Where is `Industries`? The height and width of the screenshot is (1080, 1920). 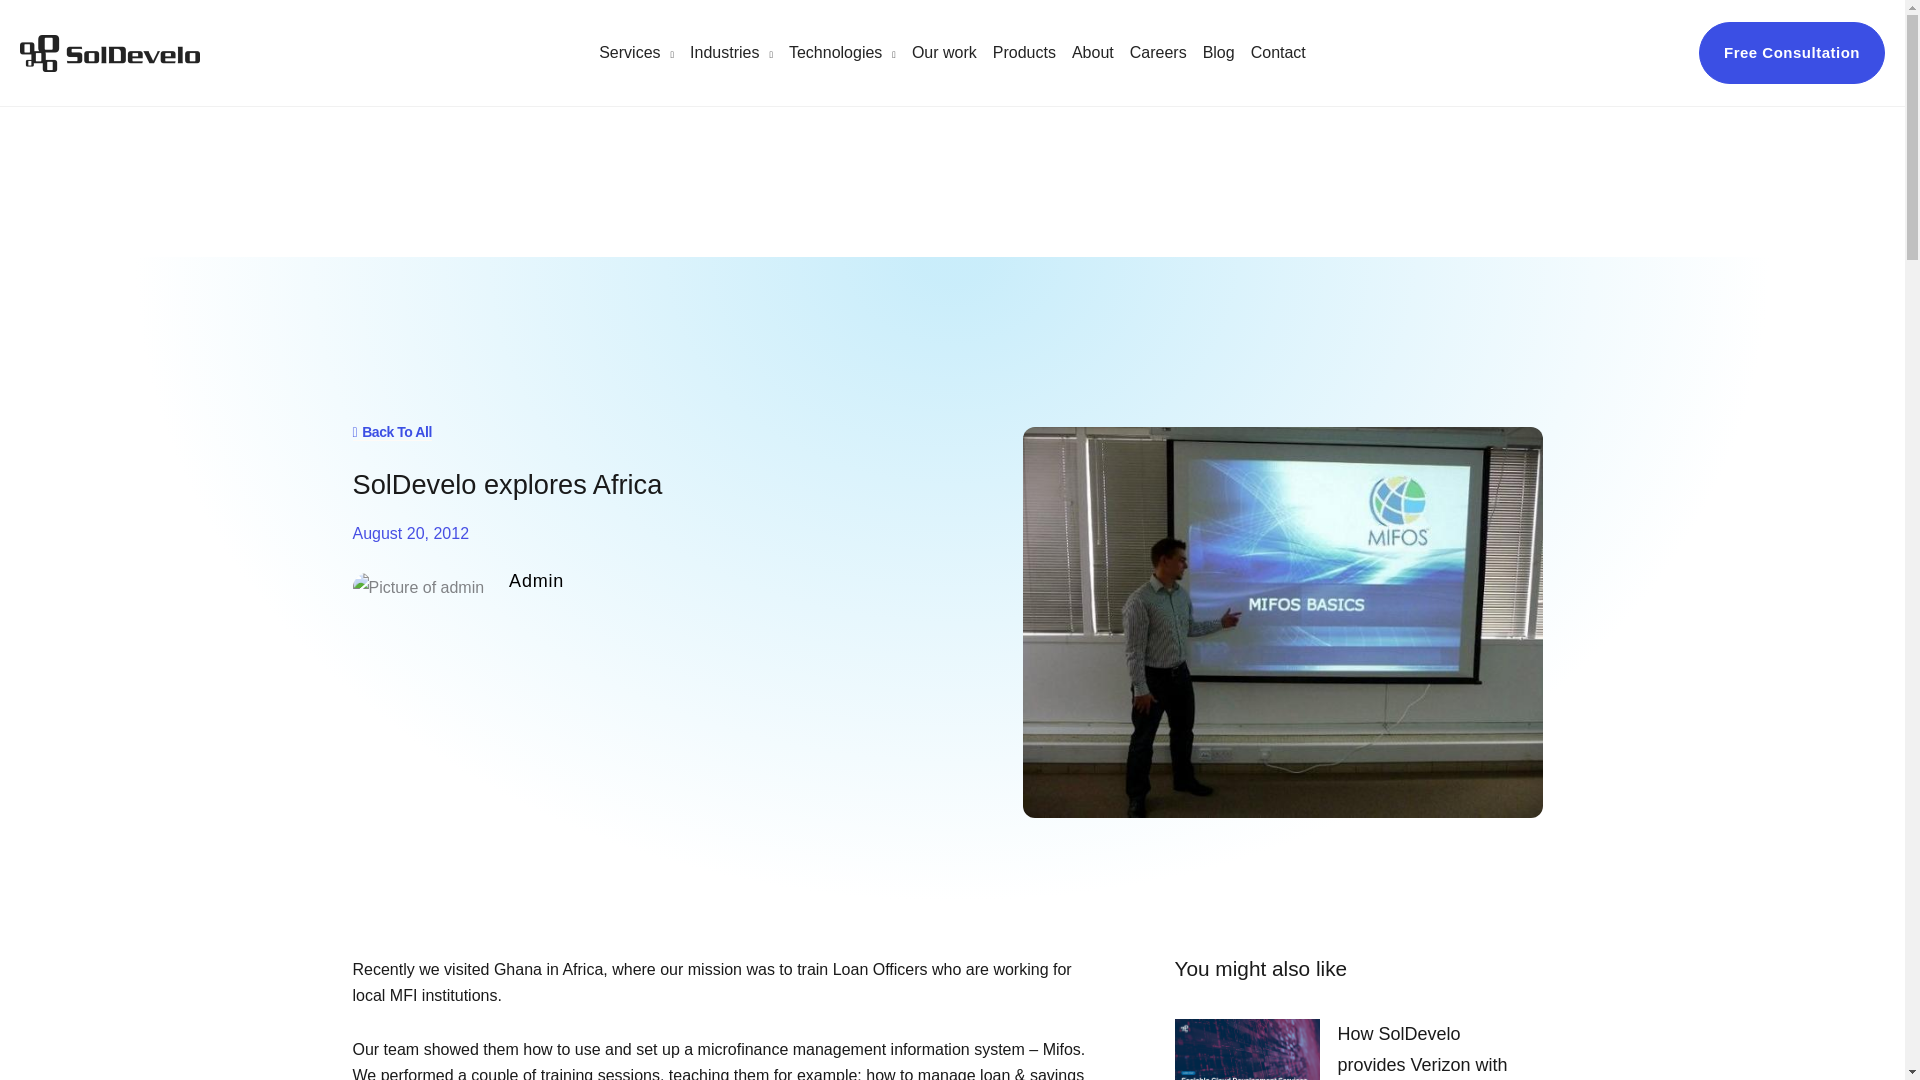 Industries is located at coordinates (731, 52).